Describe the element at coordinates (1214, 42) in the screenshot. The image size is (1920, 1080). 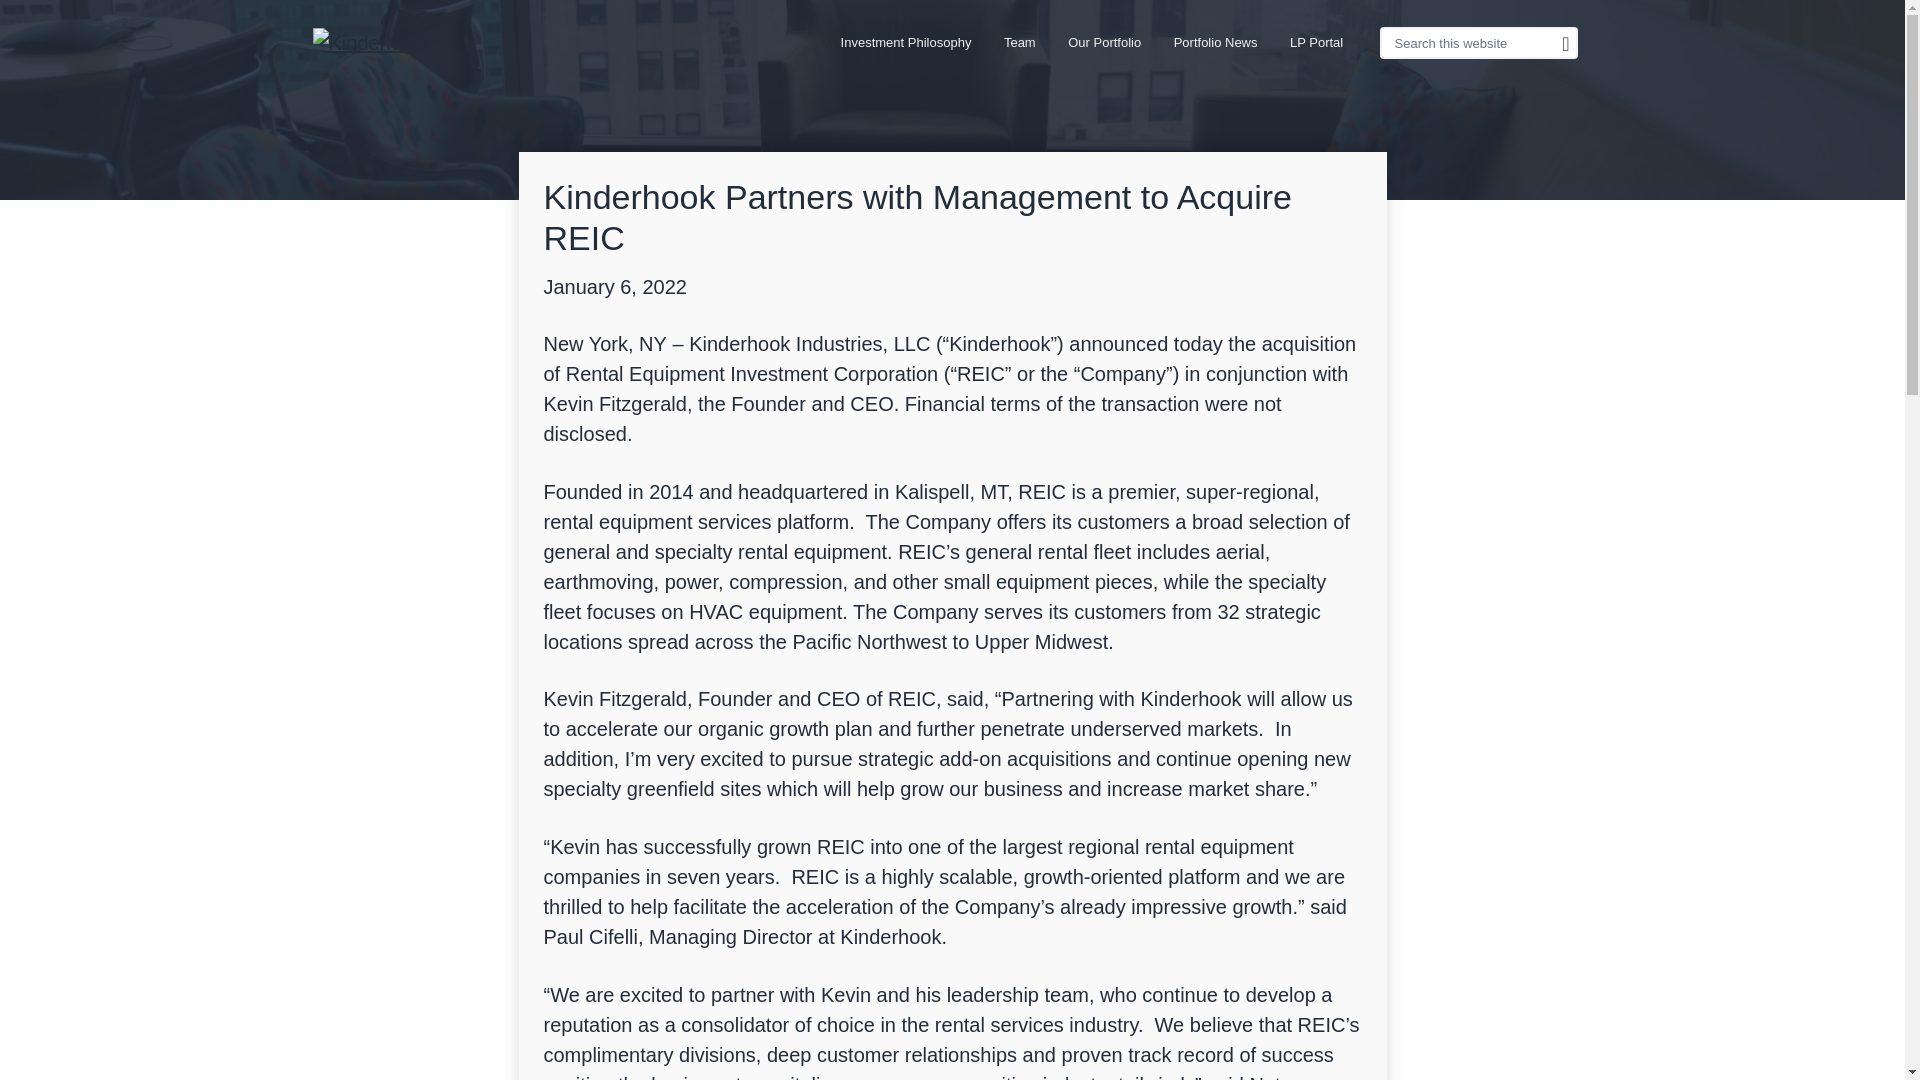
I see `Portfolio News` at that location.